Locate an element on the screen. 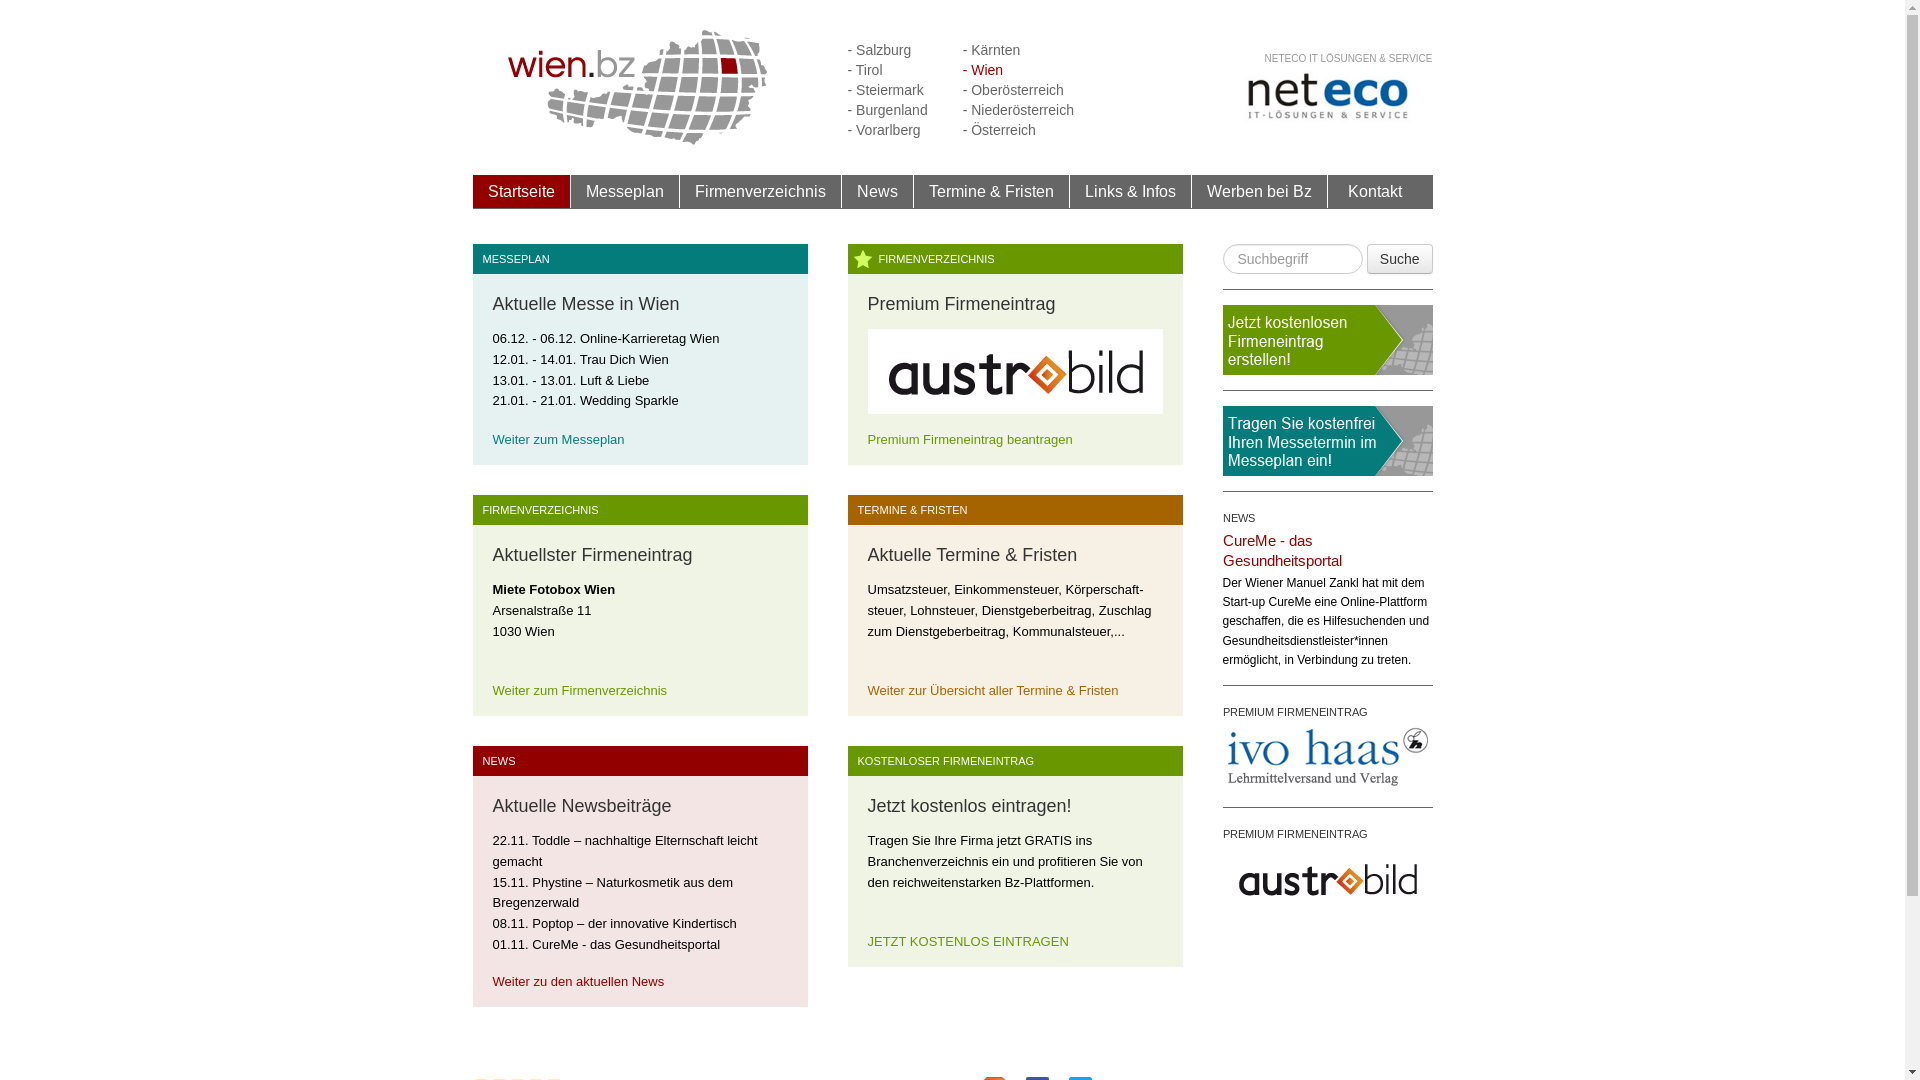 Image resolution: width=1920 pixels, height=1080 pixels. KOSTENLOSER FIRMENEINTRAG is located at coordinates (942, 761).